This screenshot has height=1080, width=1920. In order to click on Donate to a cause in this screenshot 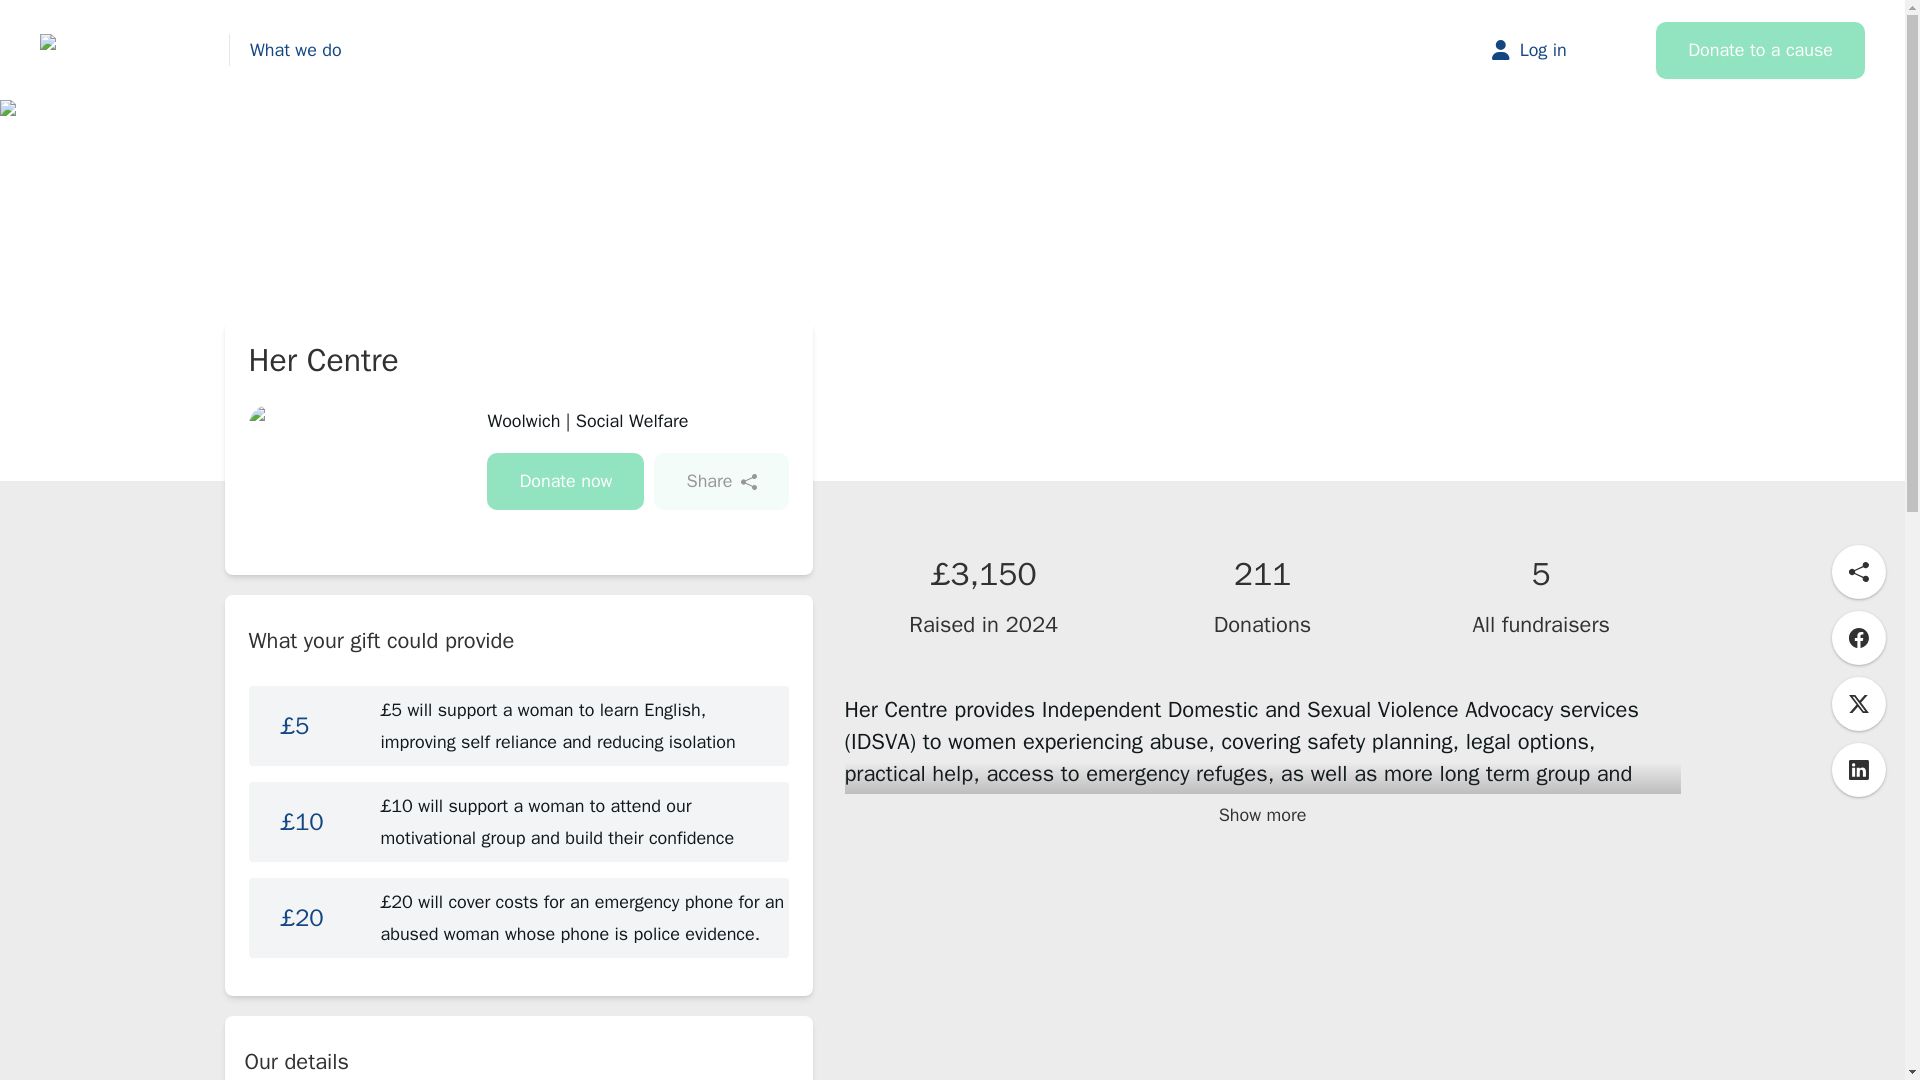, I will do `click(1760, 50)`.